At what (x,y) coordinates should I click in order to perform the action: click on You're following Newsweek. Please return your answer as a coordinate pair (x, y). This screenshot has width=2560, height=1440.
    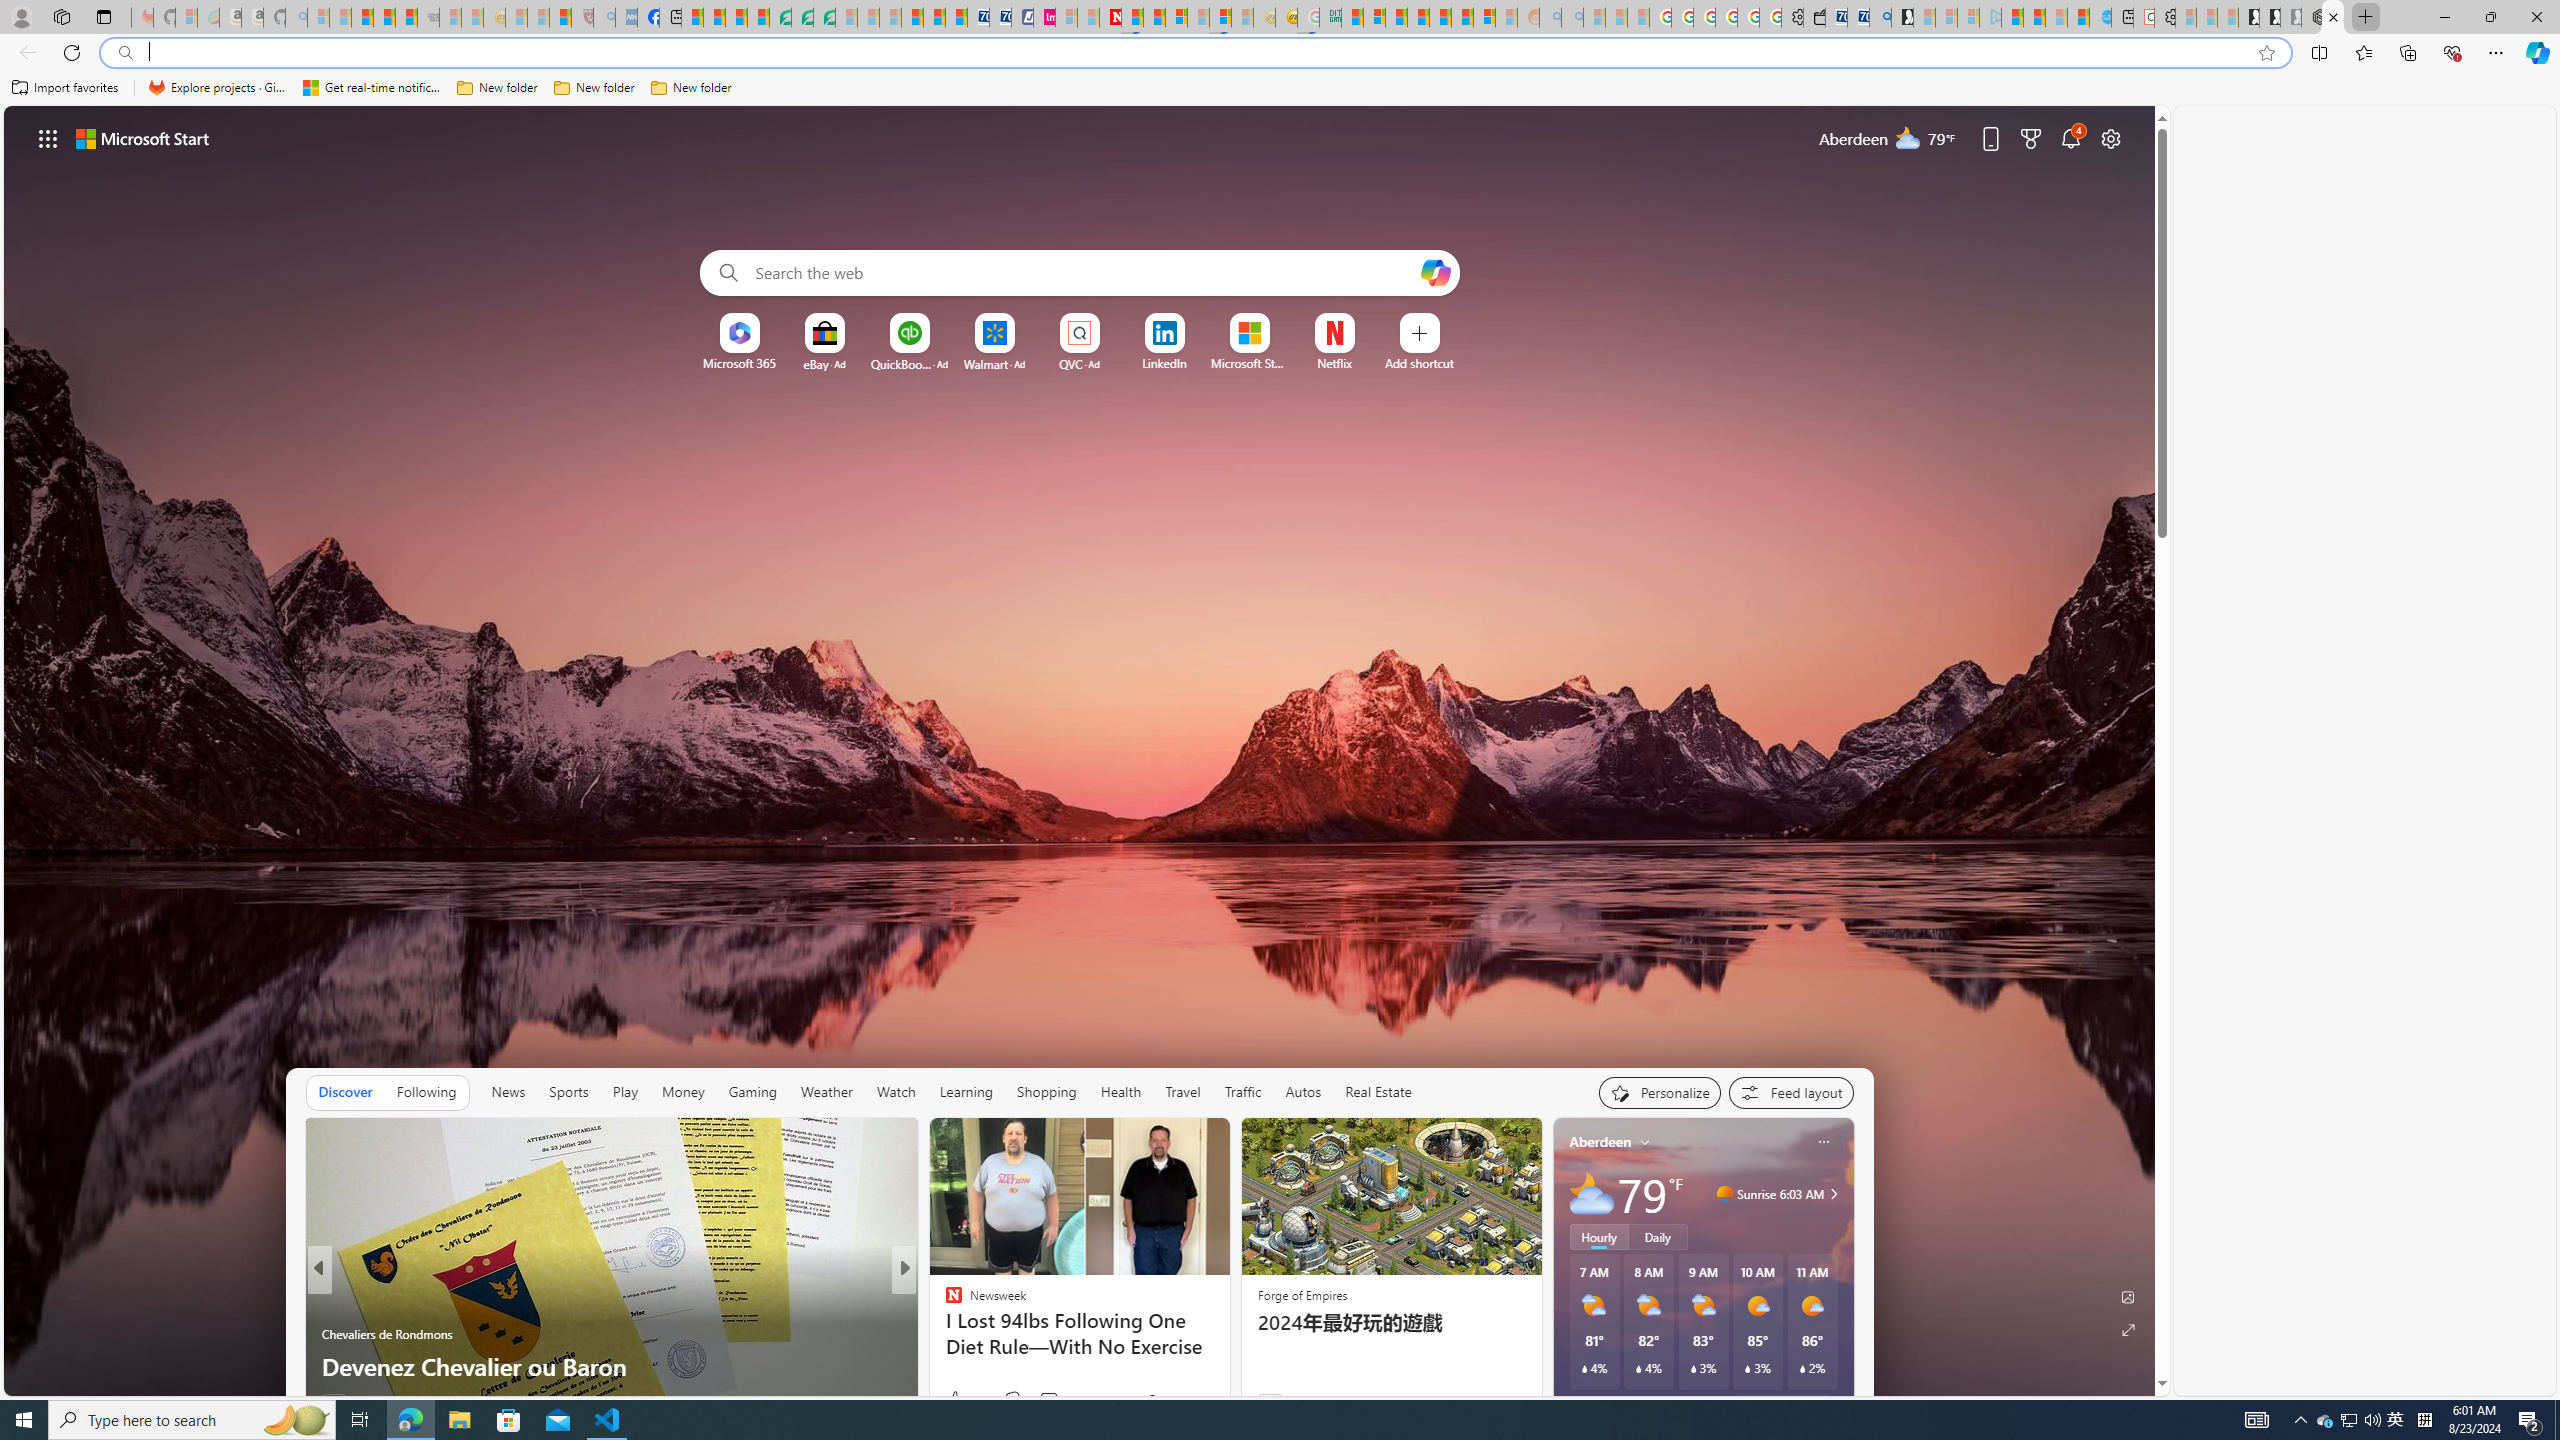
    Looking at the image, I should click on (1180, 1399).